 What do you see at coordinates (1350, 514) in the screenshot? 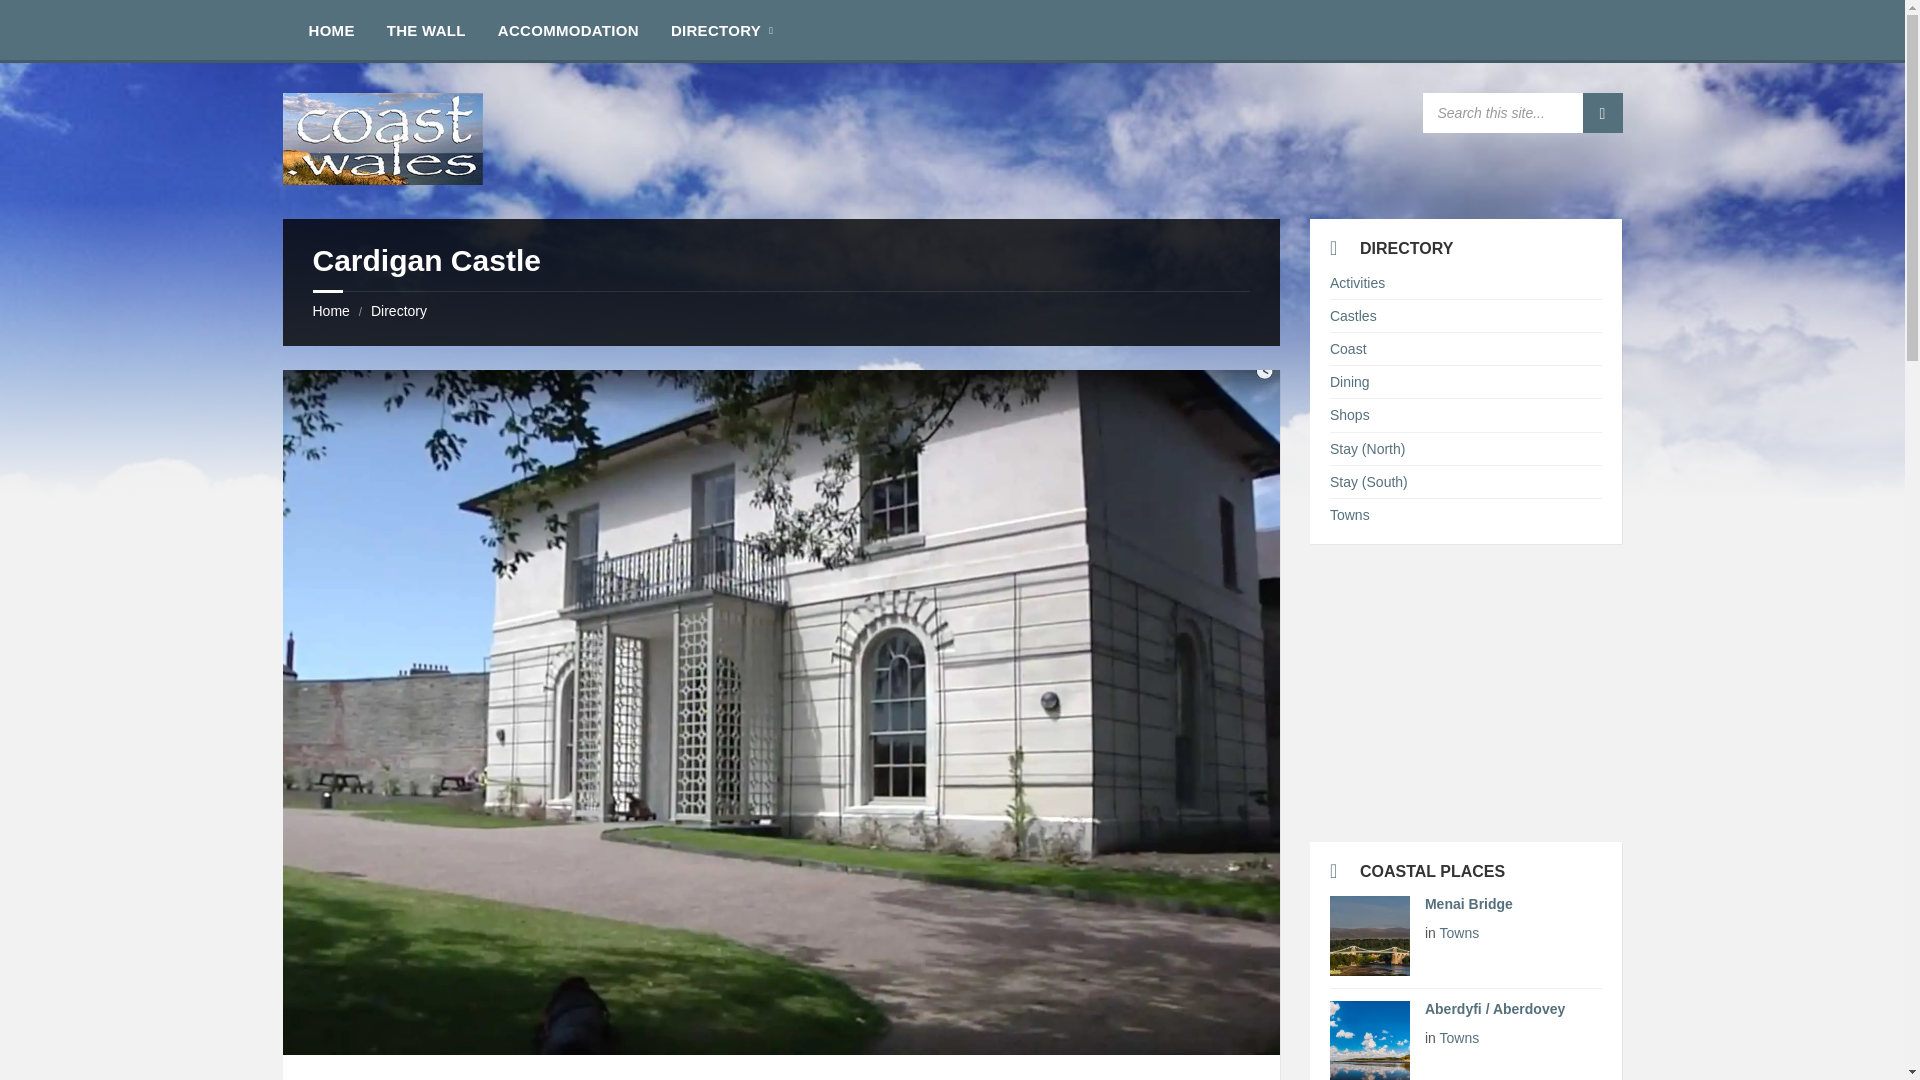
I see `Towns` at bounding box center [1350, 514].